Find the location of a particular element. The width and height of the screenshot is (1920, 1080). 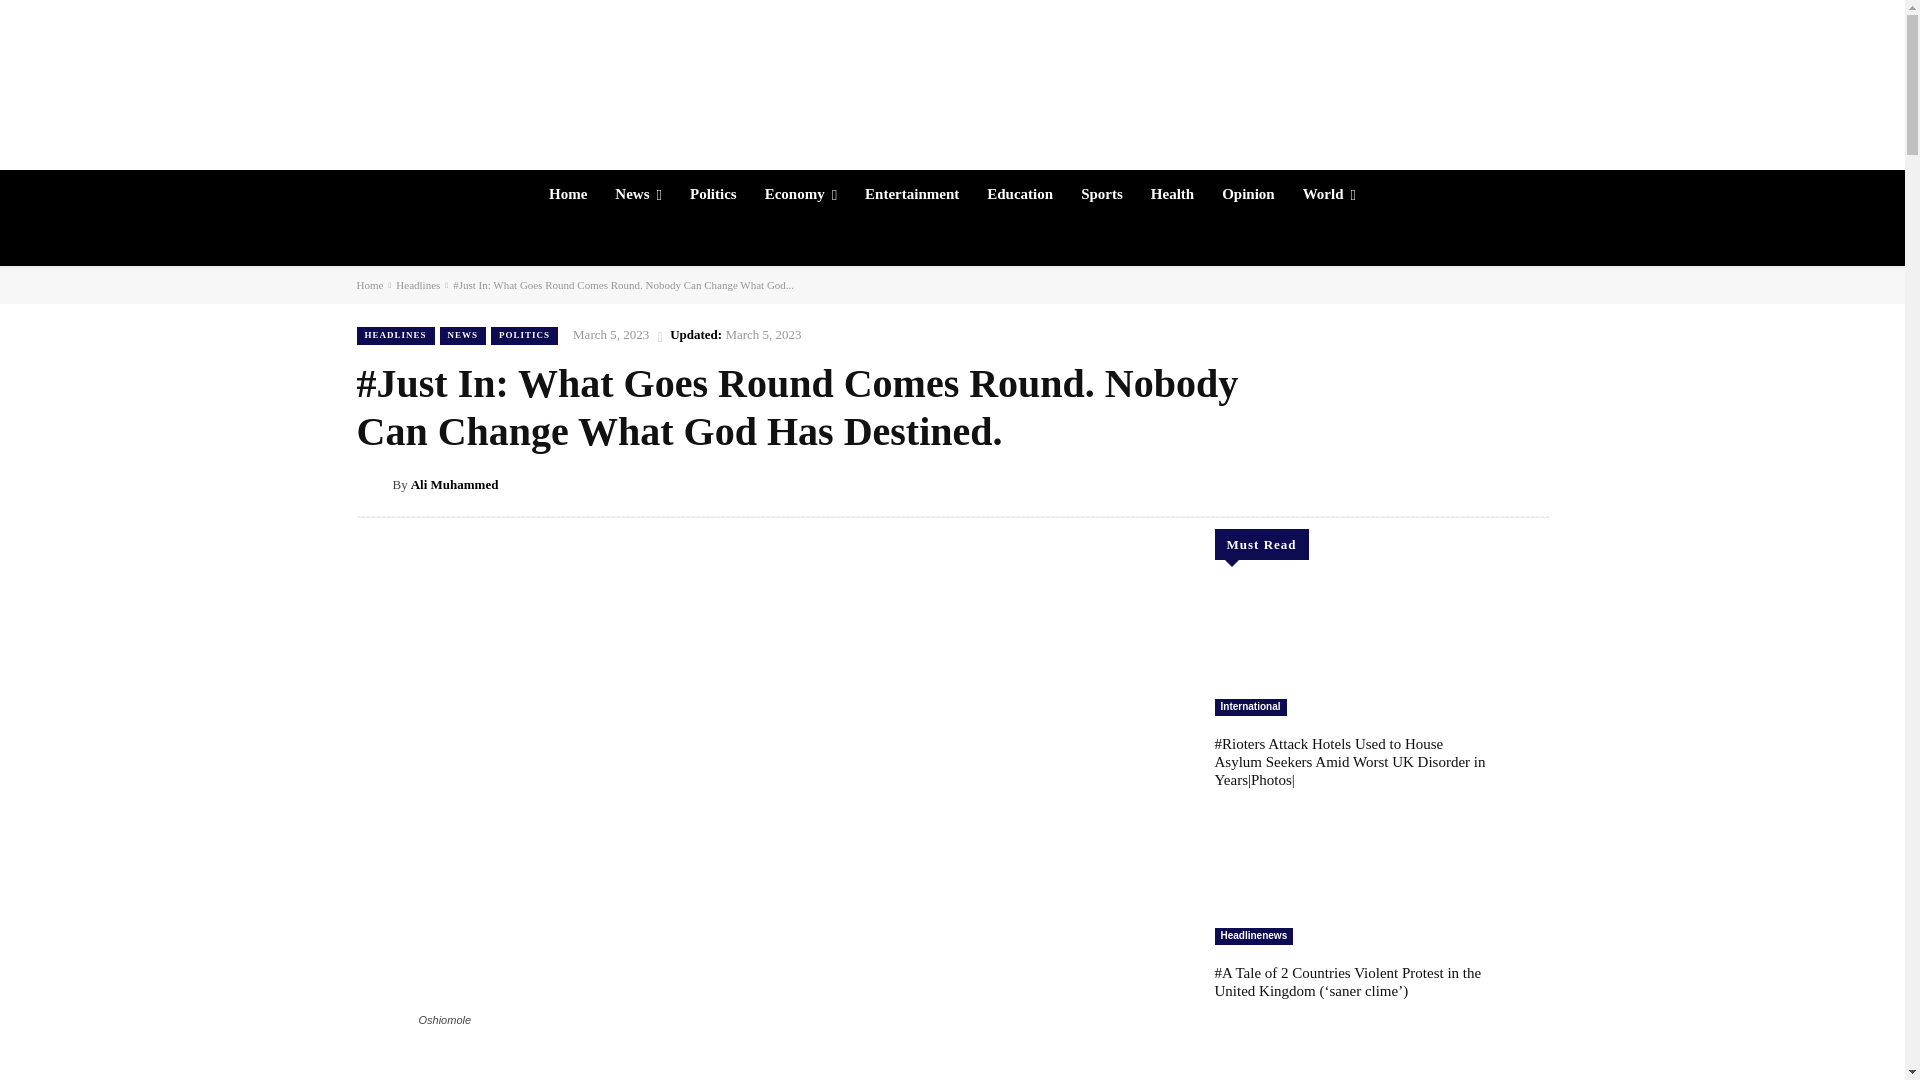

World is located at coordinates (1329, 194).